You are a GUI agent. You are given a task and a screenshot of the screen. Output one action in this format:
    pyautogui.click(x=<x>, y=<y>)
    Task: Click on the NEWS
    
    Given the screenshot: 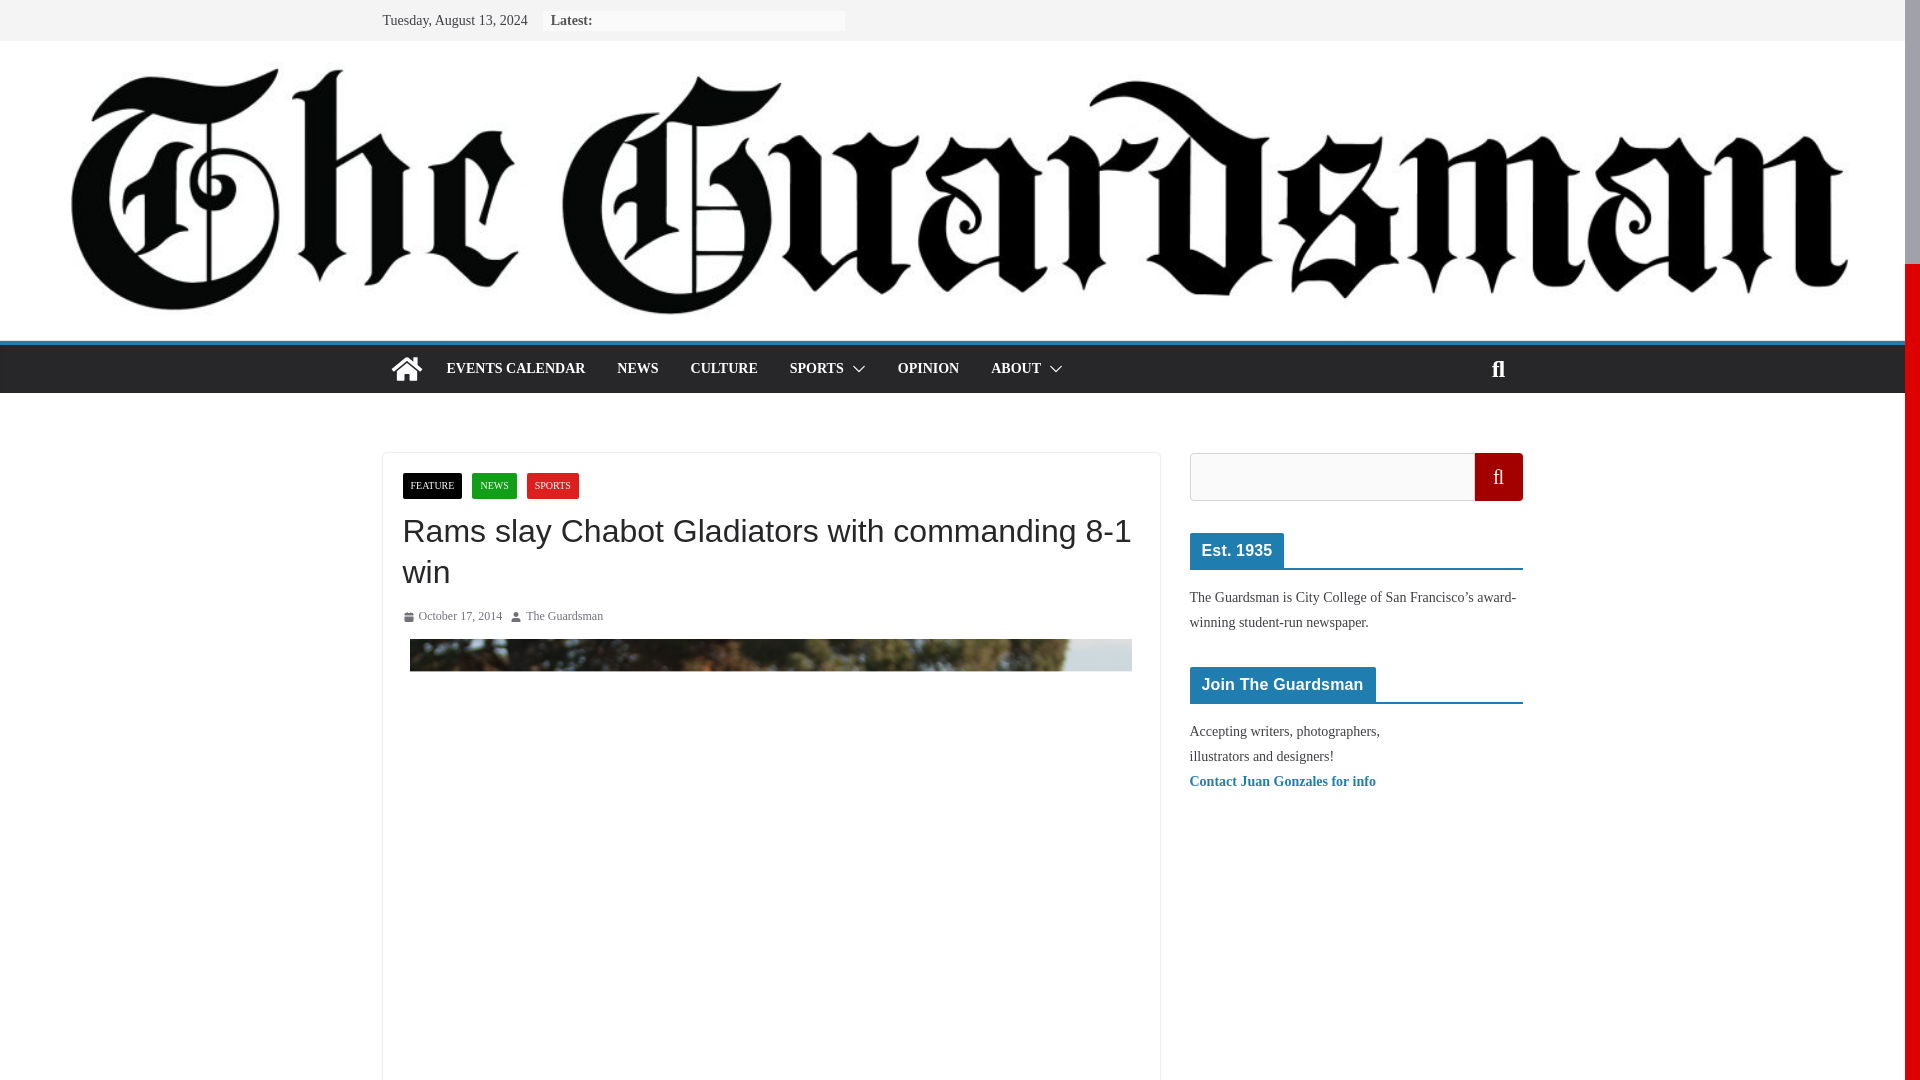 What is the action you would take?
    pyautogui.click(x=494, y=486)
    